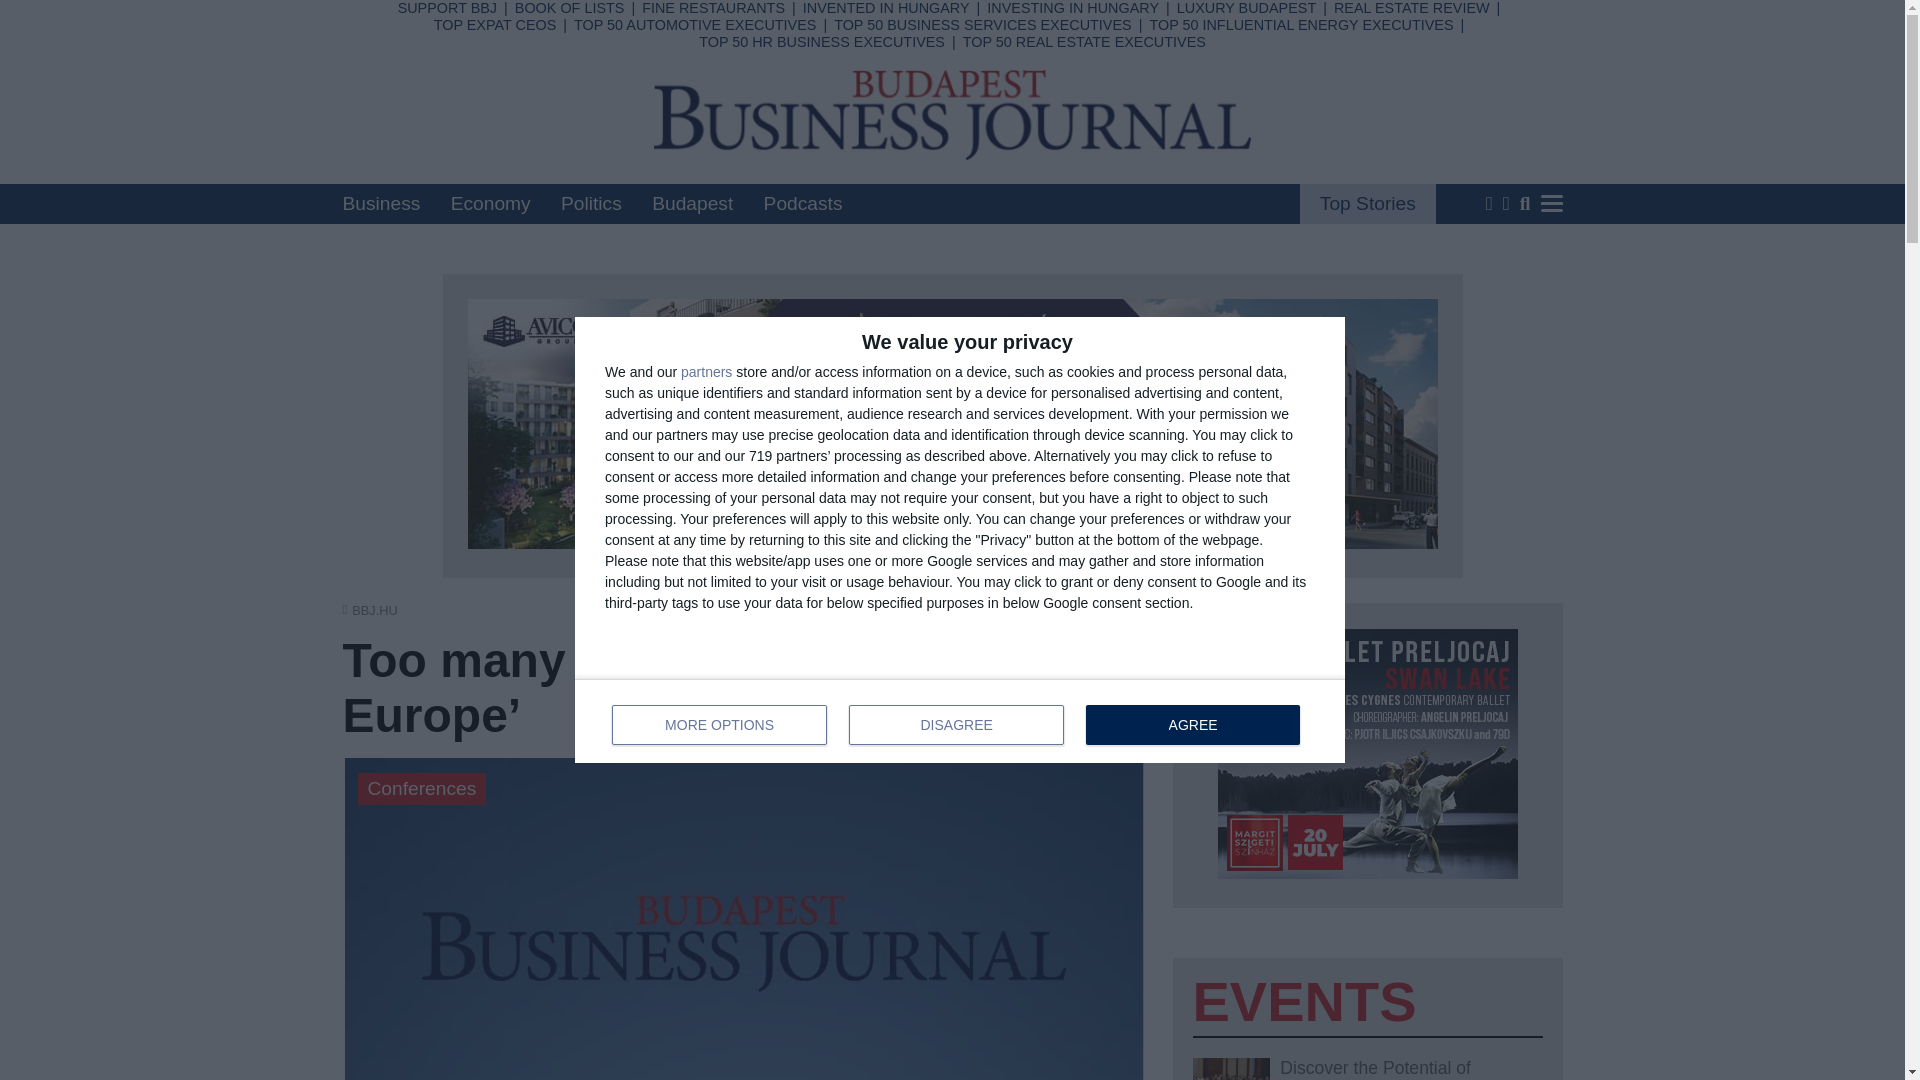 Image resolution: width=1920 pixels, height=1080 pixels. What do you see at coordinates (1192, 725) in the screenshot?
I see `AGREE` at bounding box center [1192, 725].